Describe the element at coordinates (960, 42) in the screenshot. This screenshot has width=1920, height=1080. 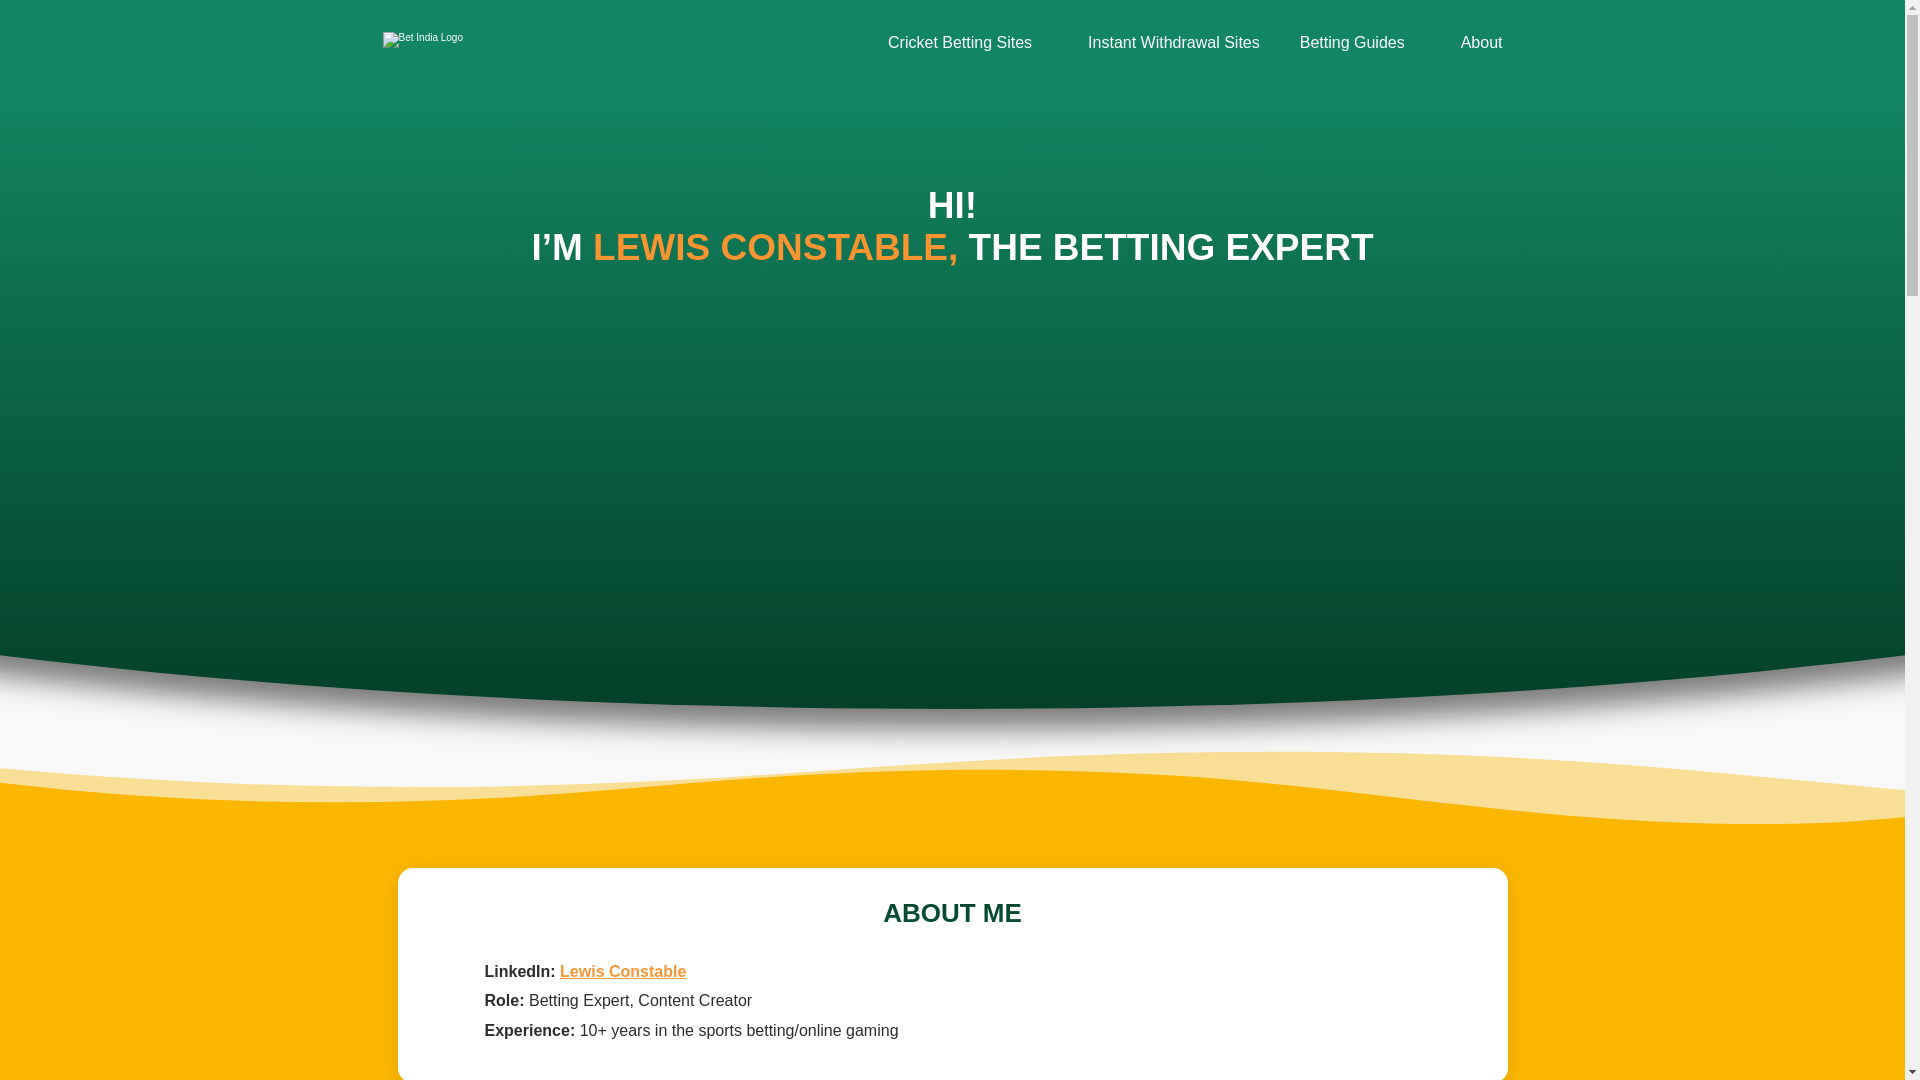
I see `Cricket Betting Sites` at that location.